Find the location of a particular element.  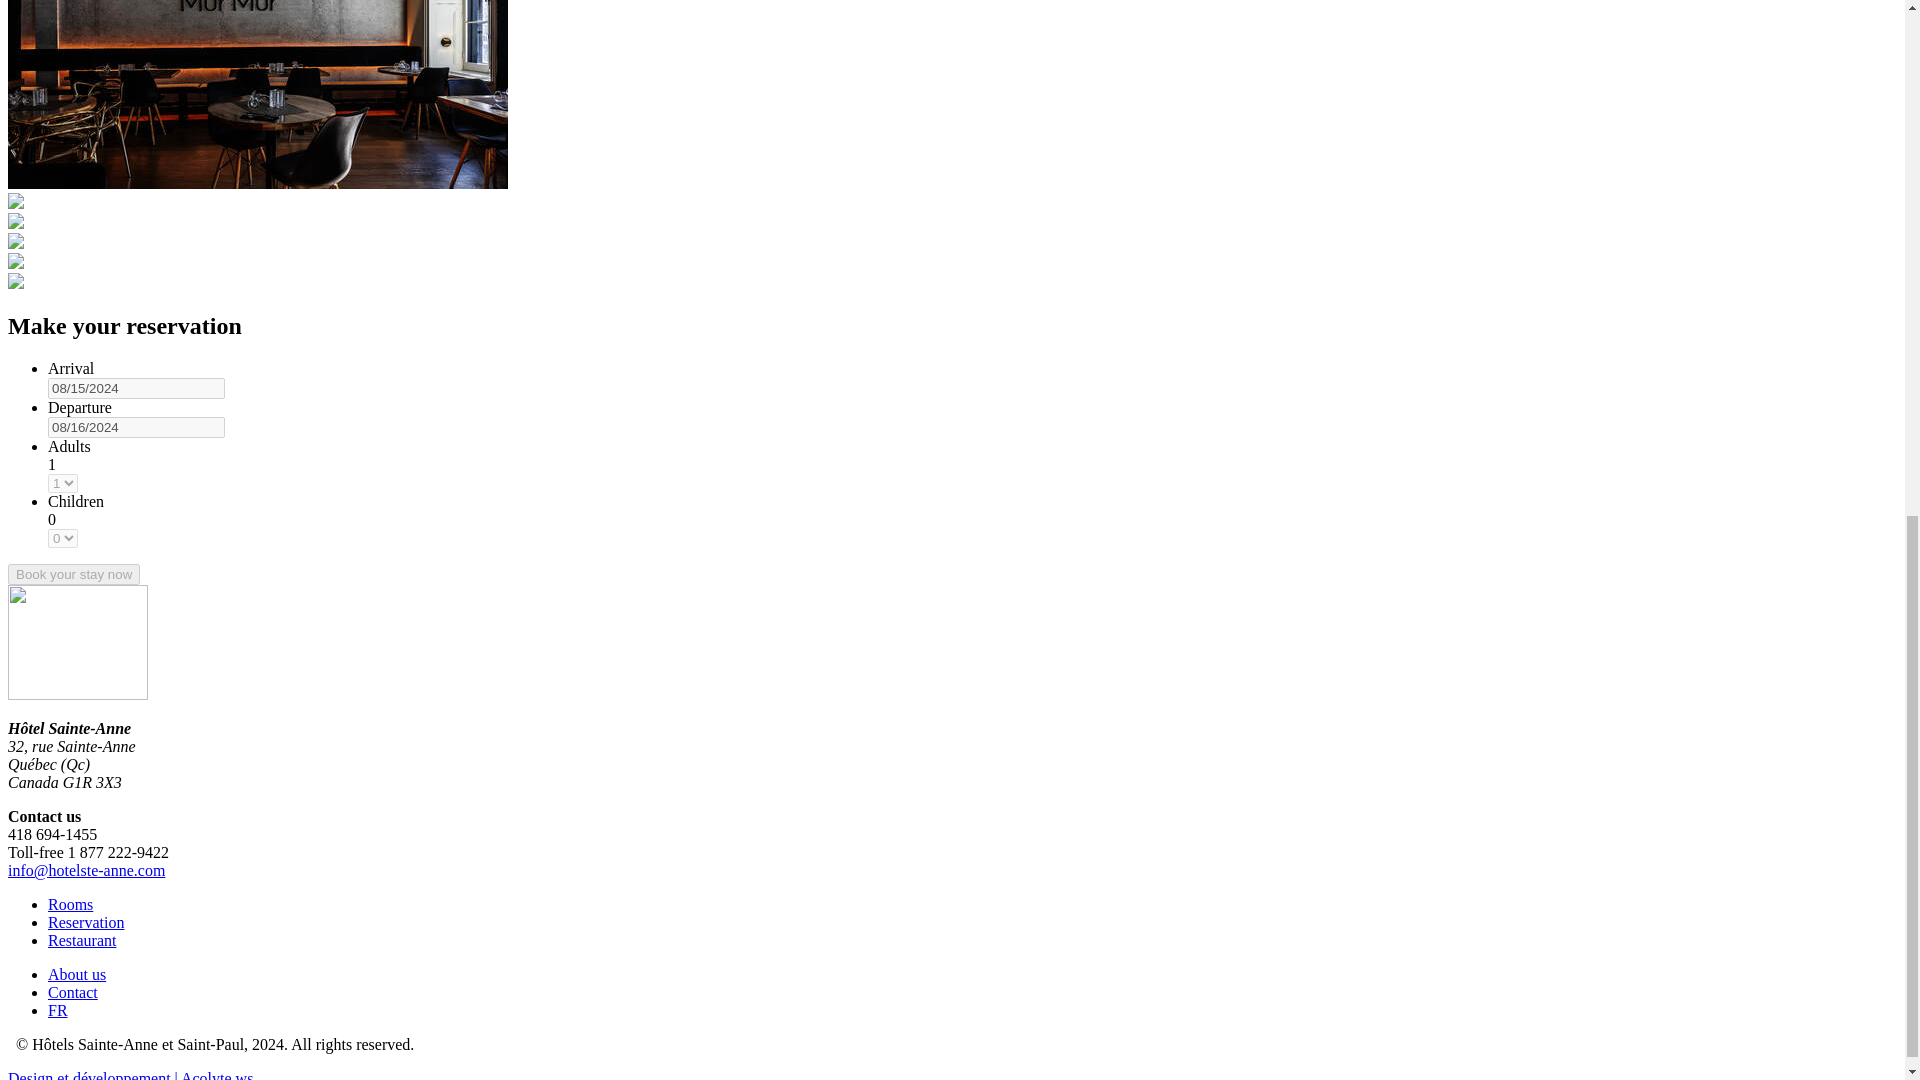

About us is located at coordinates (76, 974).